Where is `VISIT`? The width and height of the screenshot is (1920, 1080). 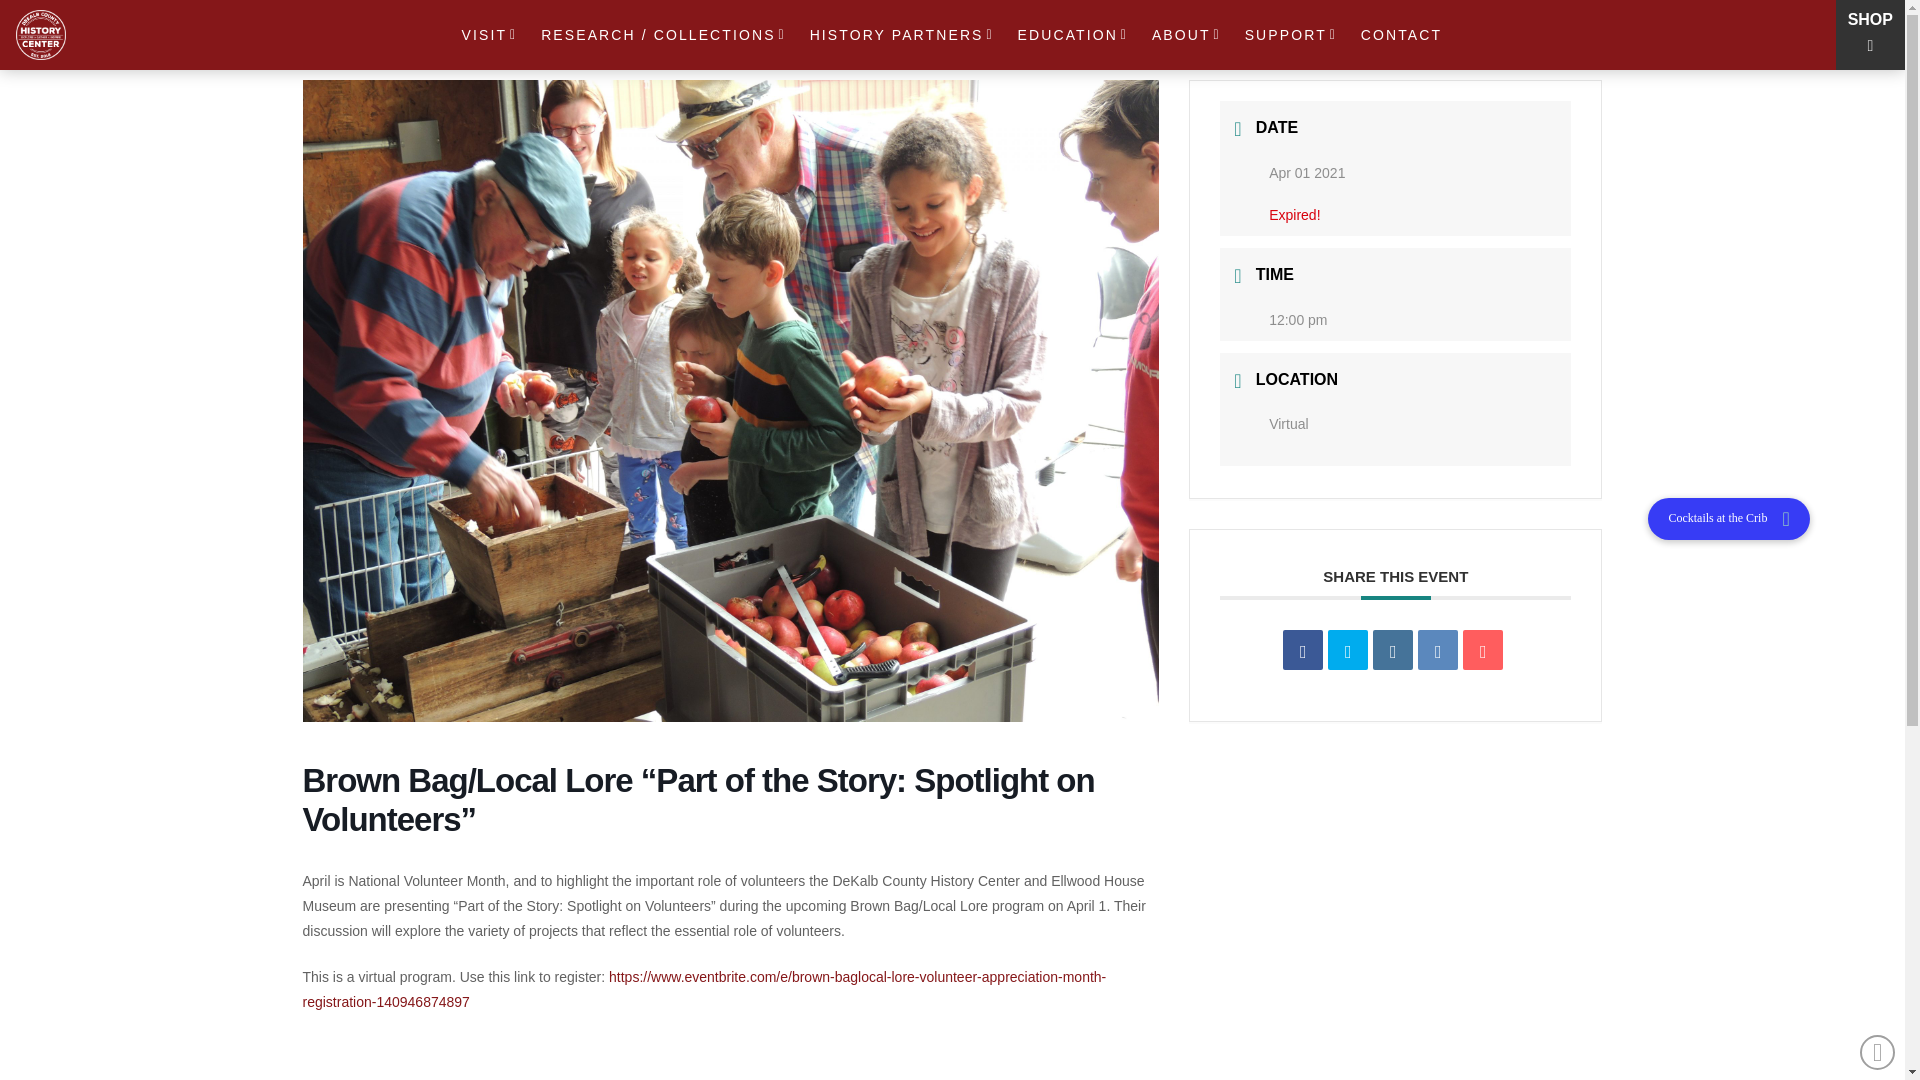
VISIT is located at coordinates (491, 35).